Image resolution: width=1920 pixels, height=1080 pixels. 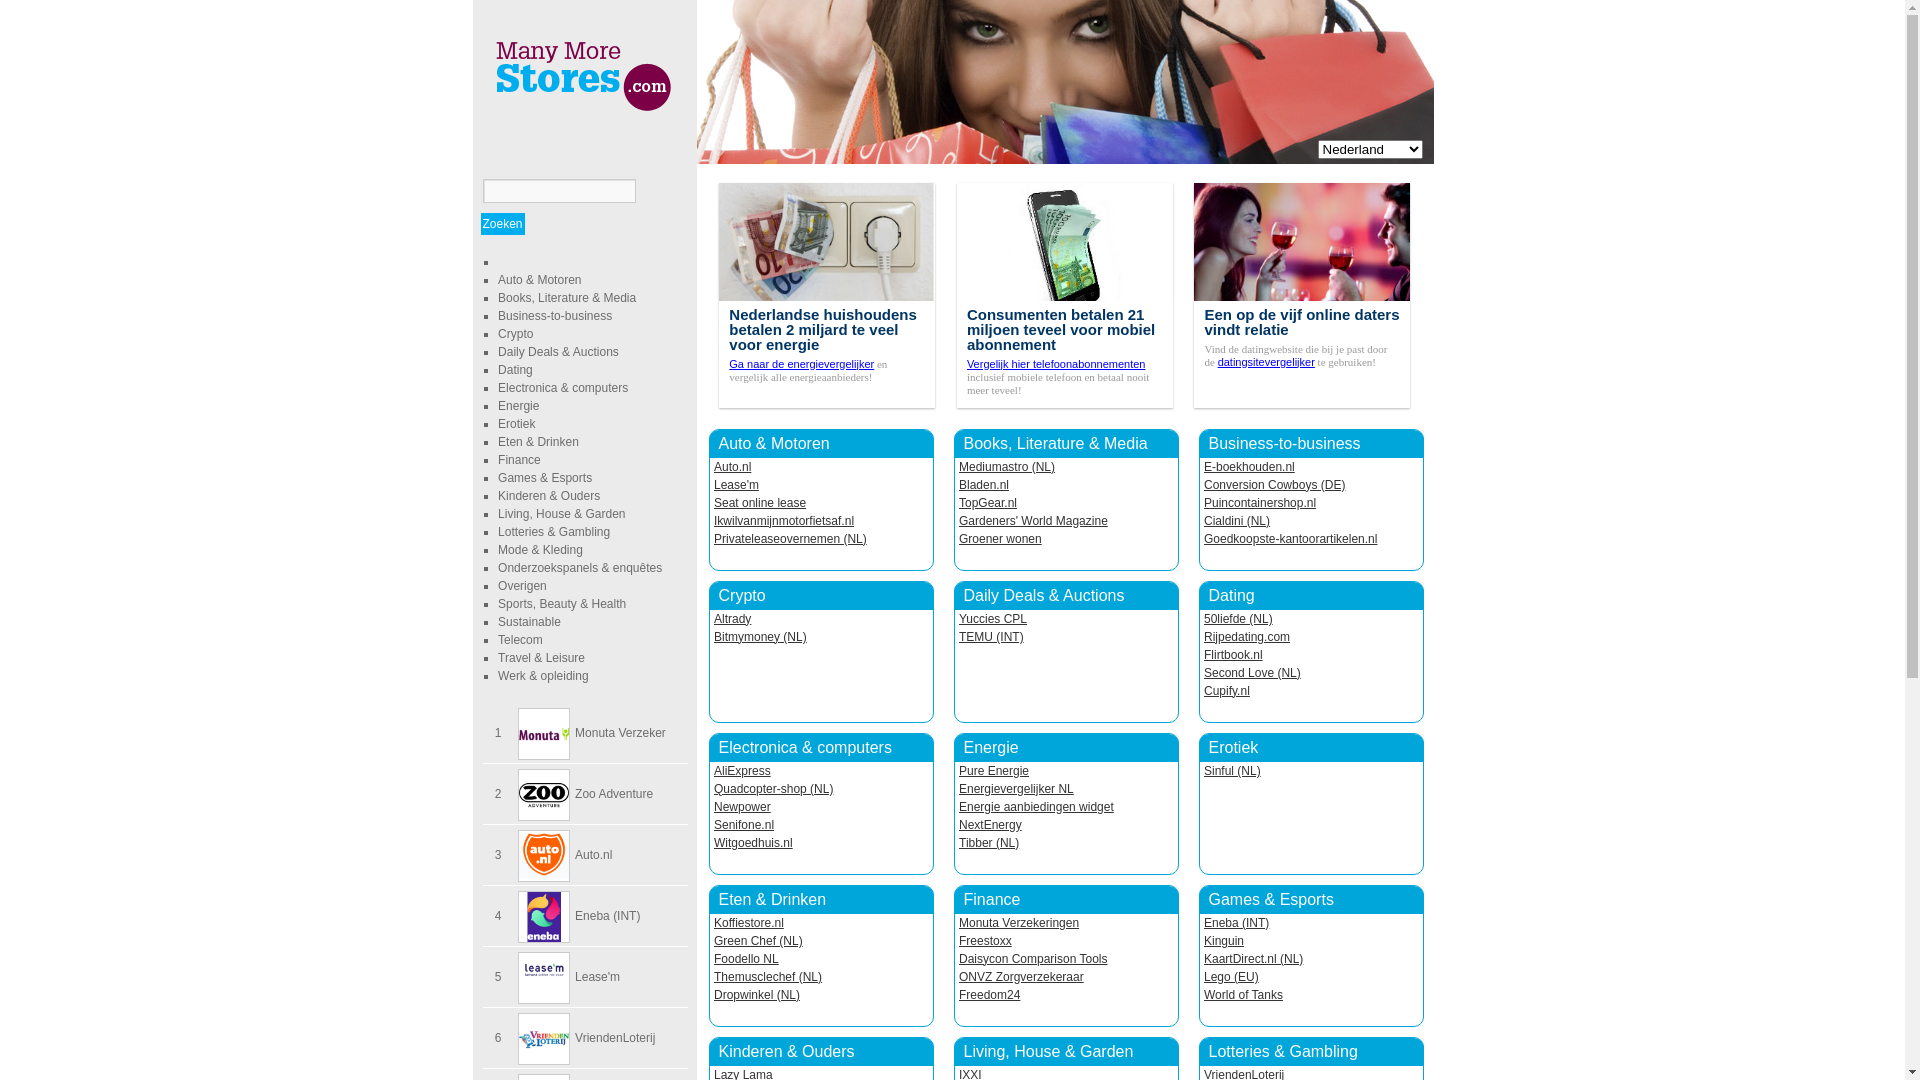 What do you see at coordinates (1244, 995) in the screenshot?
I see `World of Tanks` at bounding box center [1244, 995].